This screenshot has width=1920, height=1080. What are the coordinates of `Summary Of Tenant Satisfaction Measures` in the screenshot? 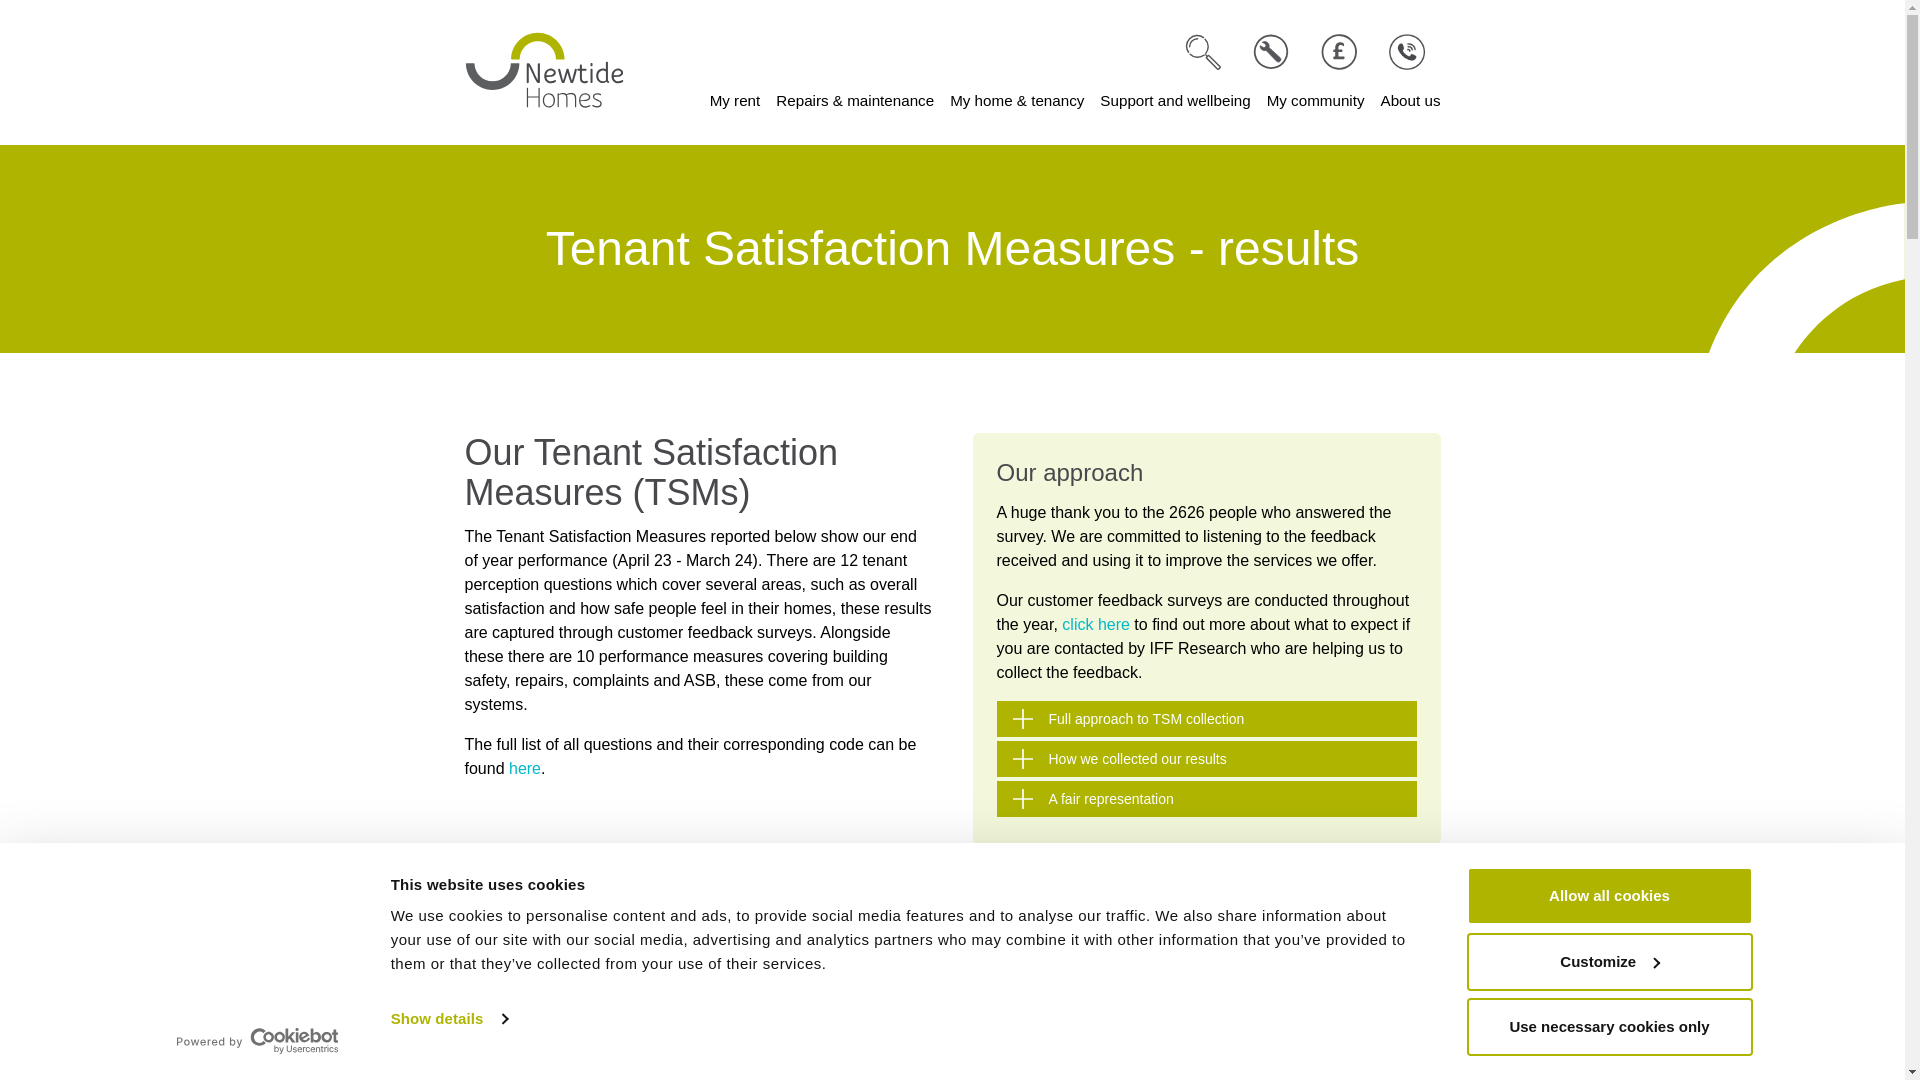 It's located at (524, 768).